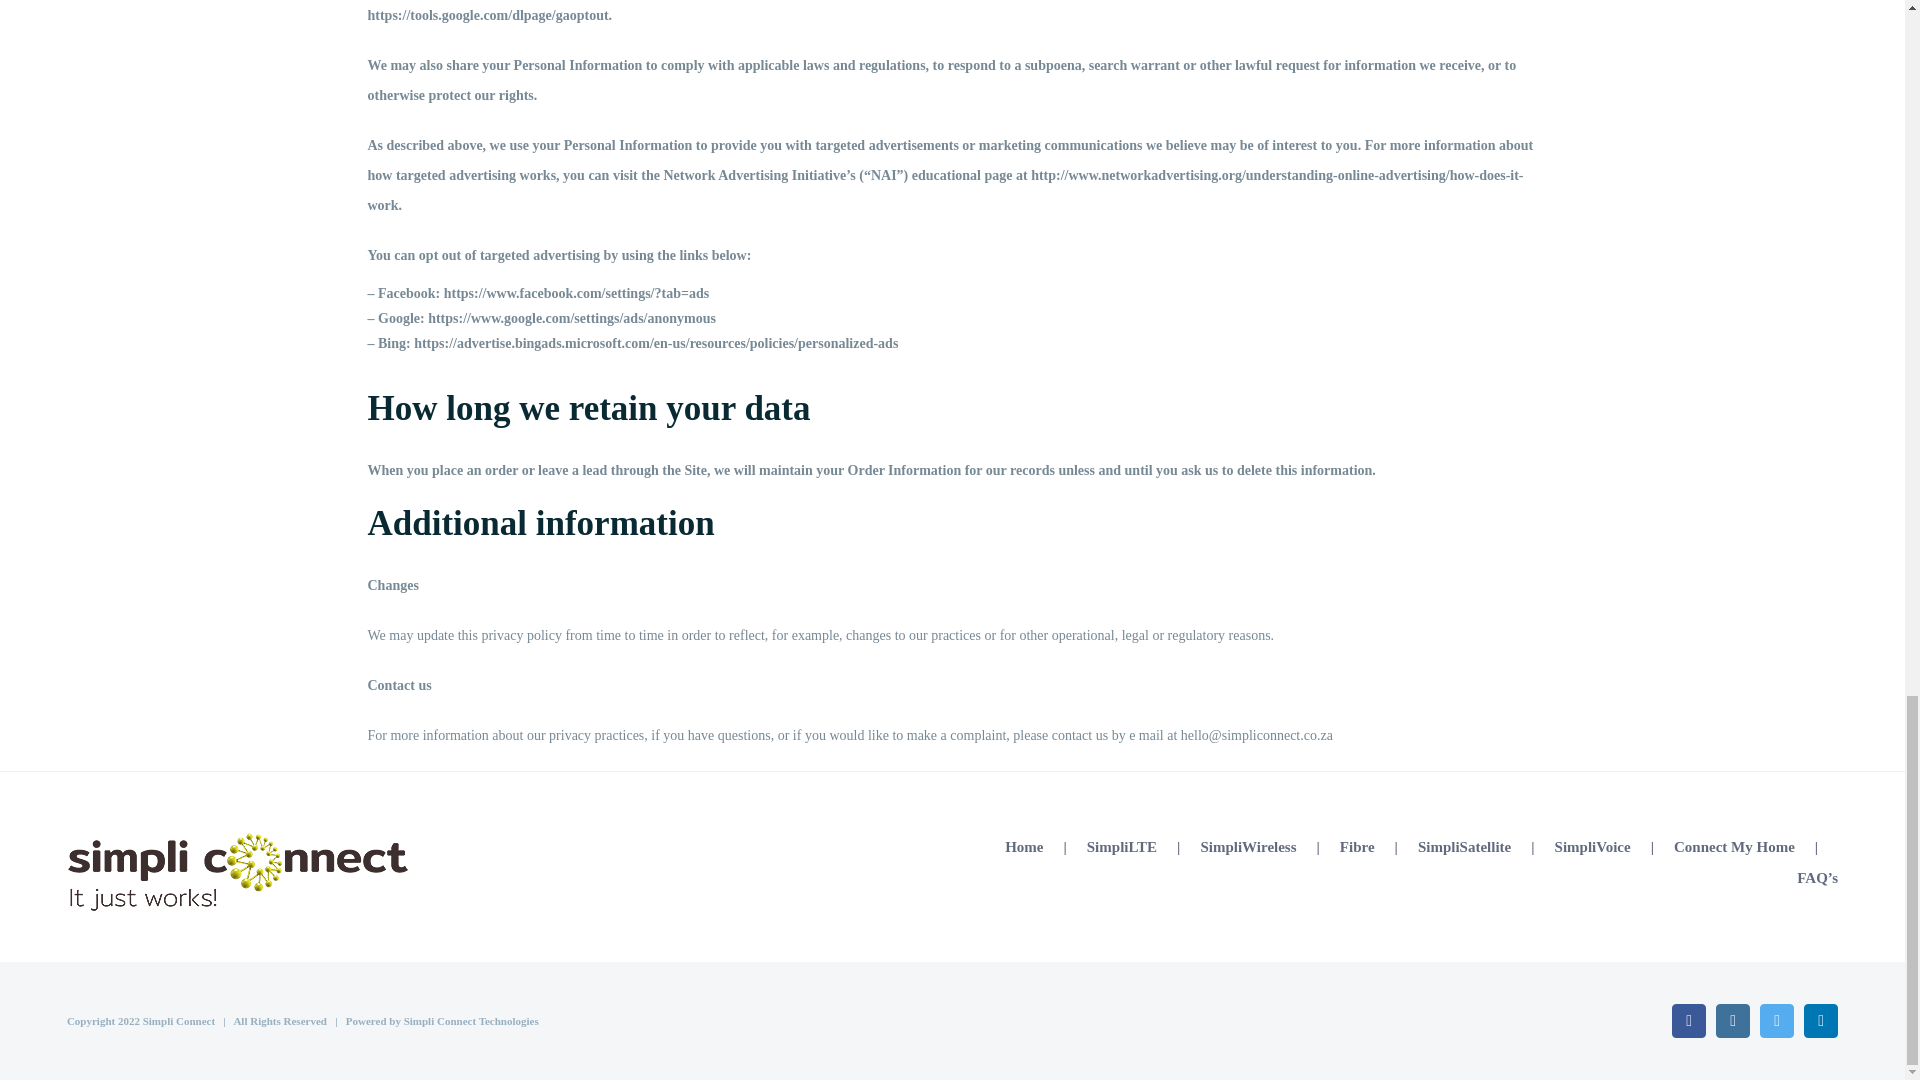 Image resolution: width=1920 pixels, height=1080 pixels. I want to click on Fibre, so click(1379, 845).